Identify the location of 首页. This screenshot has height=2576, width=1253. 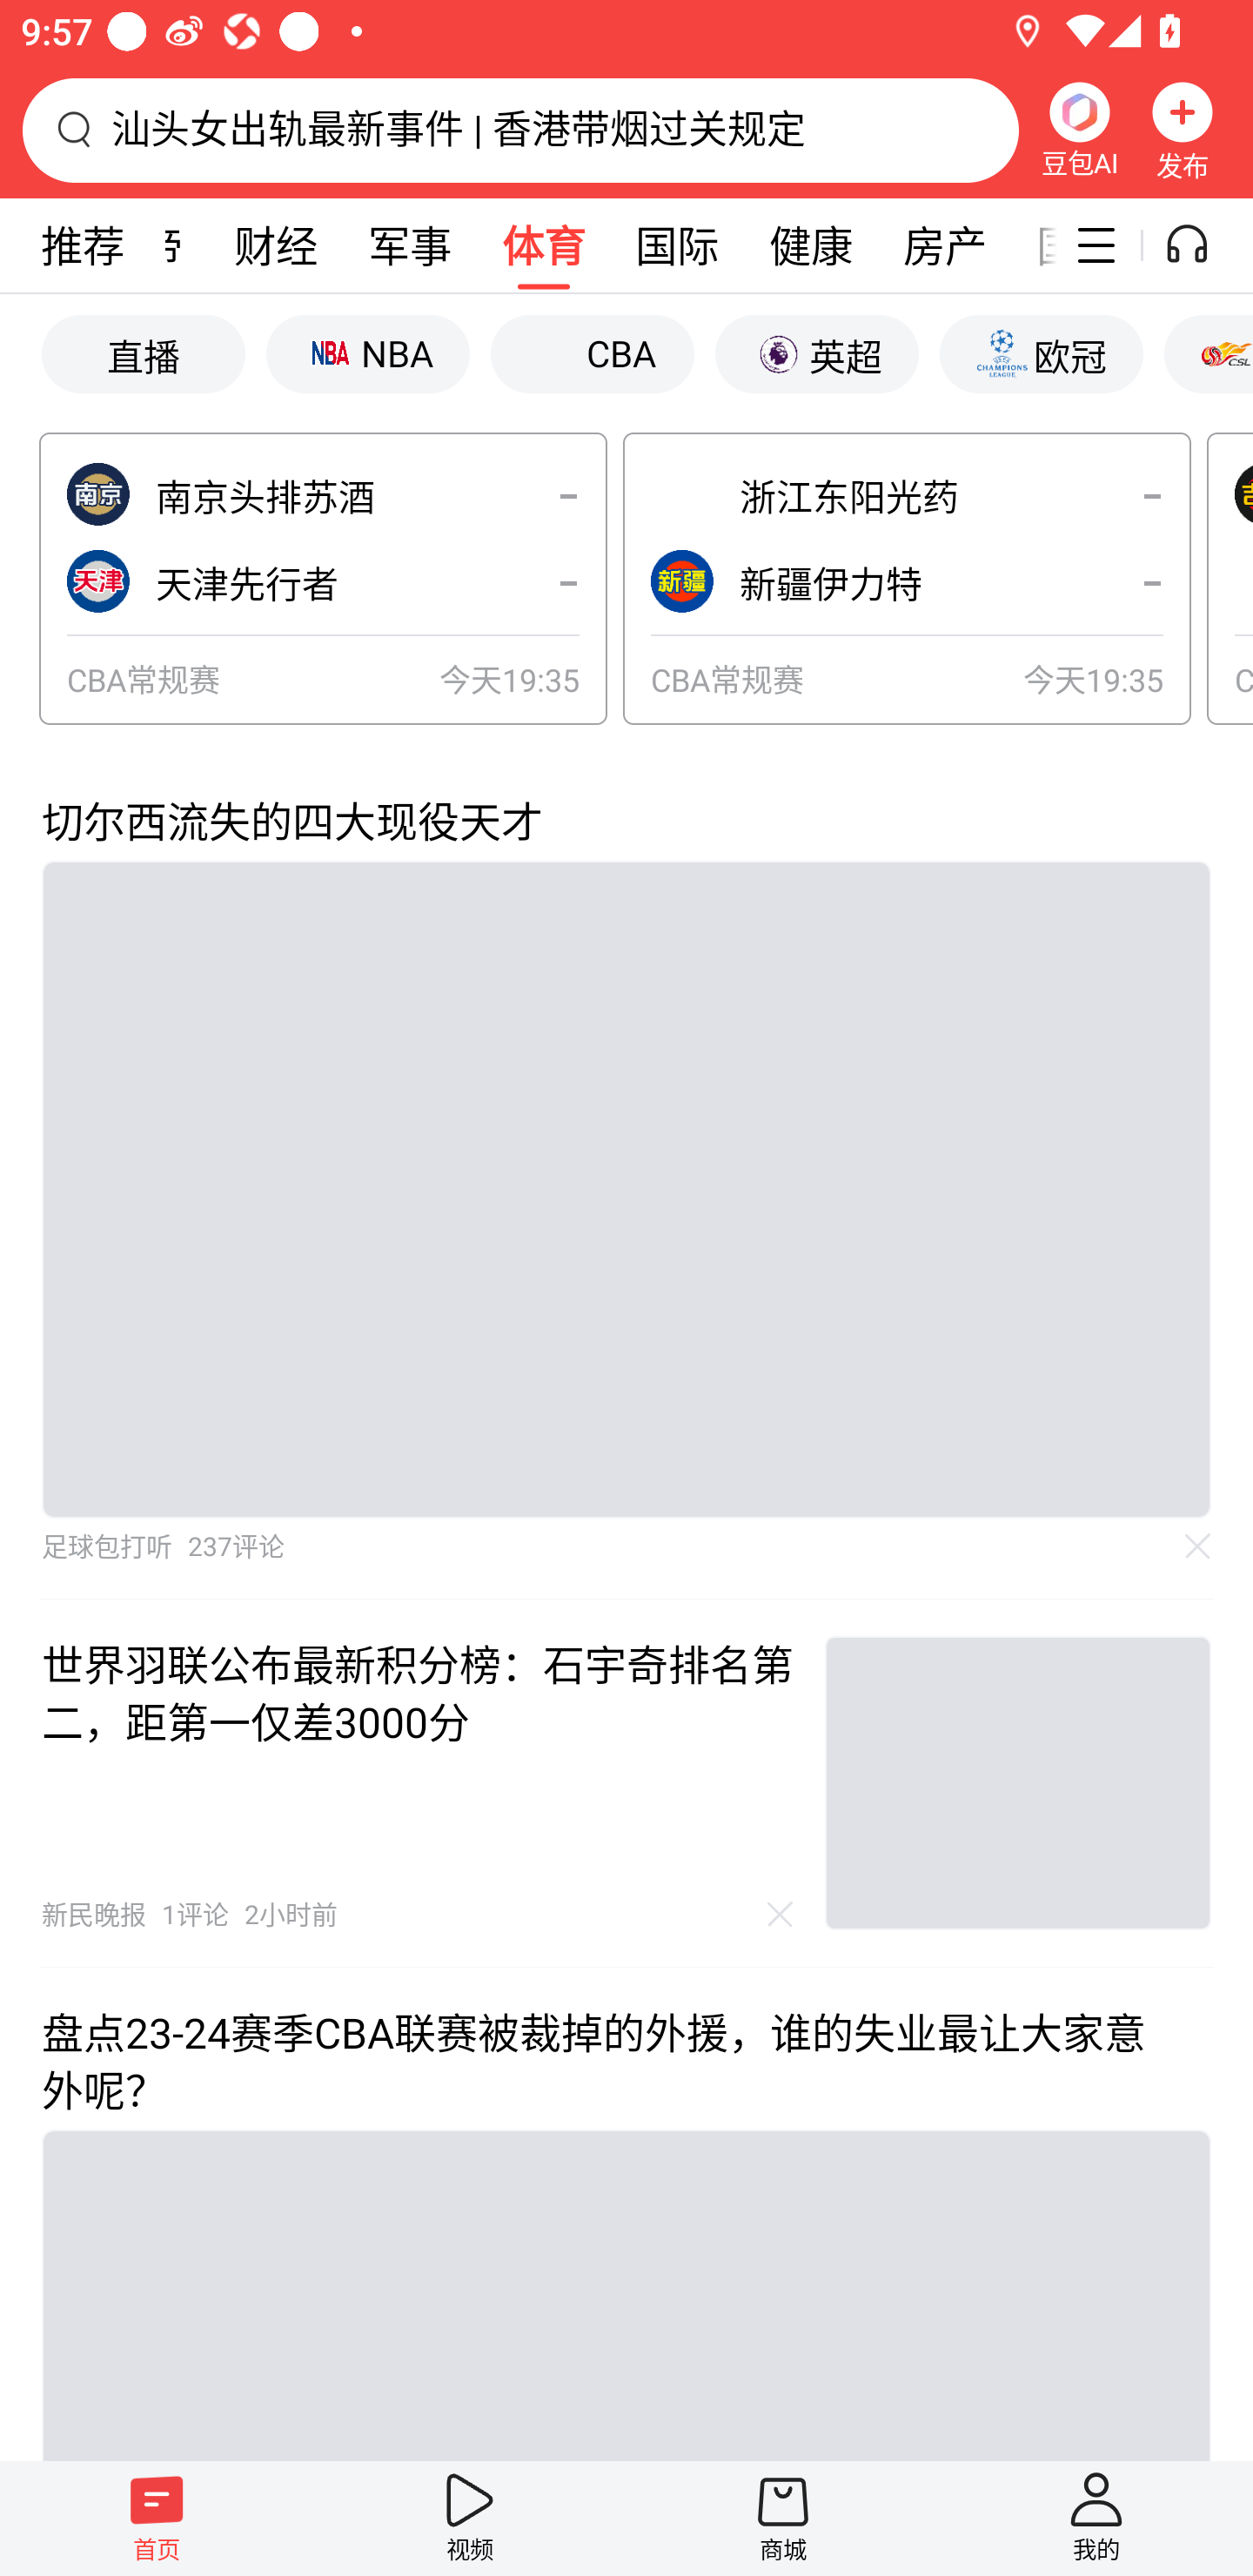
(157, 2518).